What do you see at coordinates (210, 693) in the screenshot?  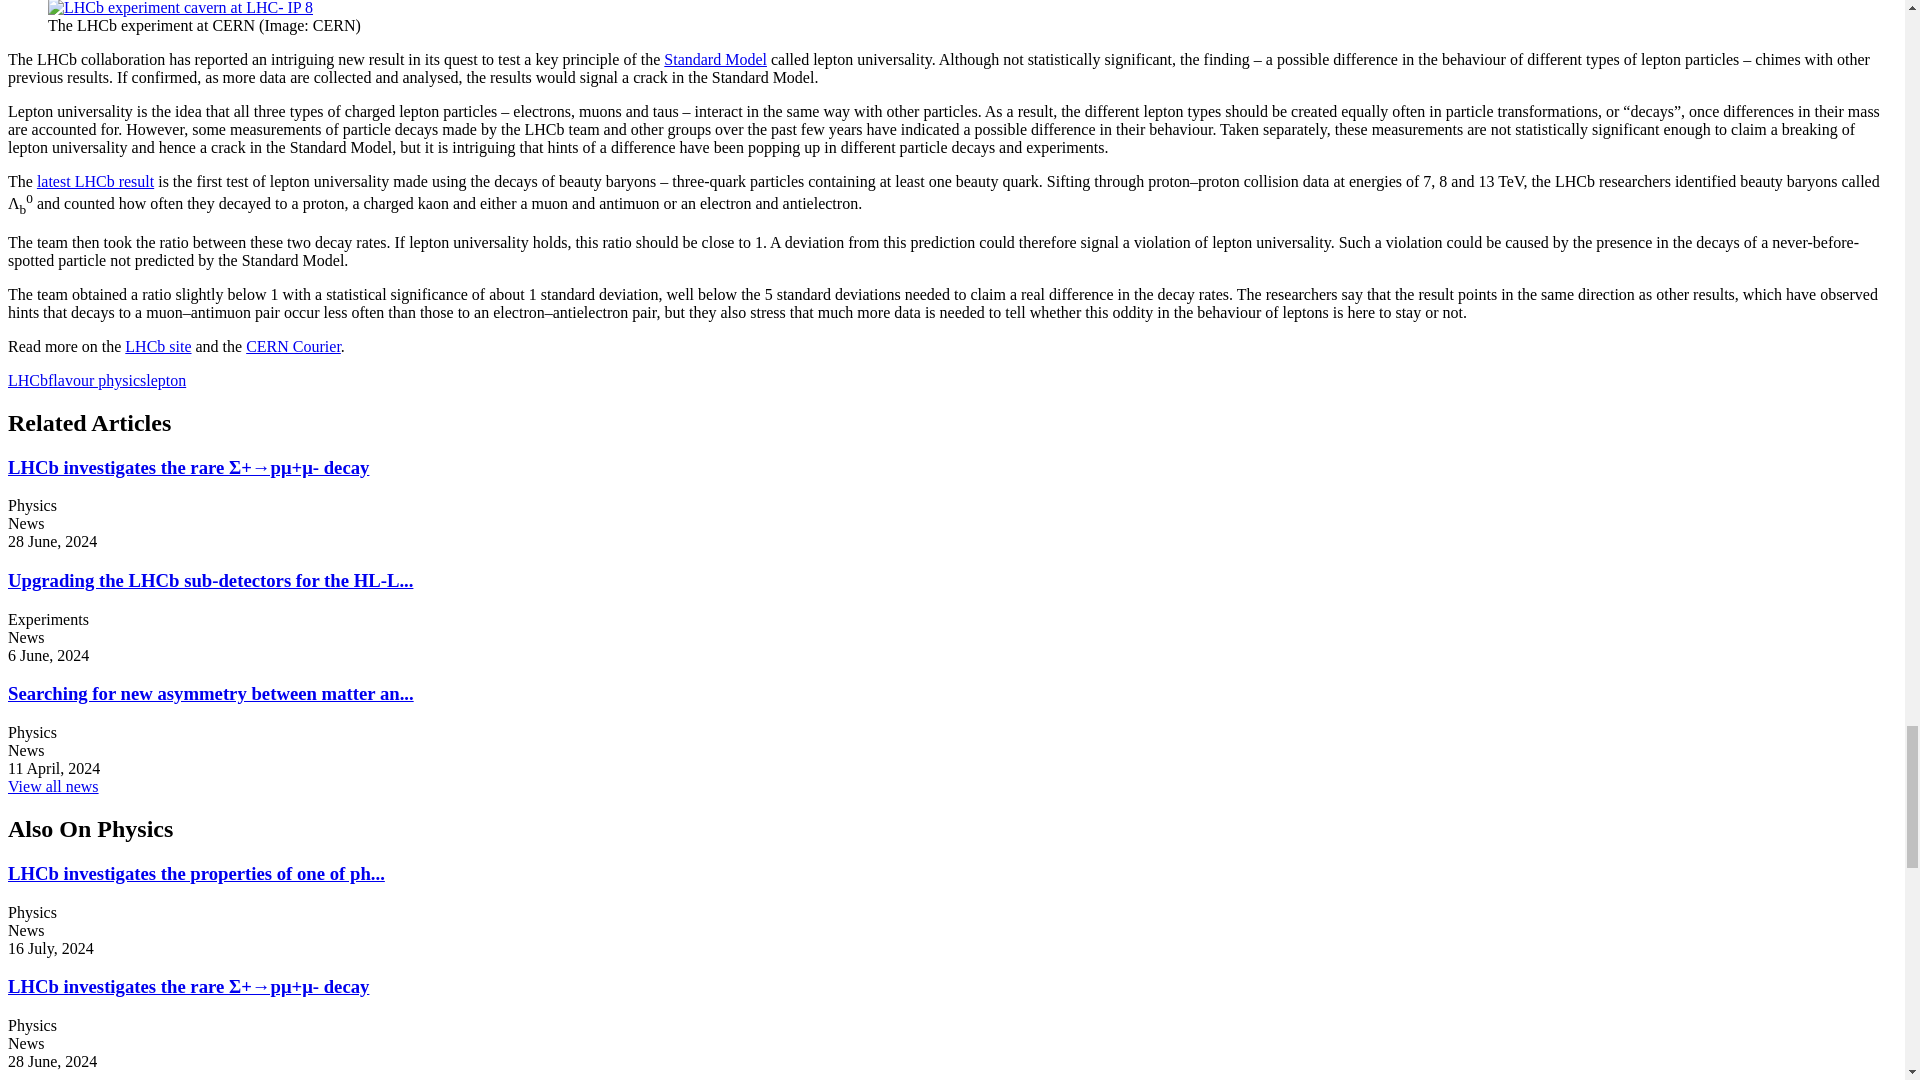 I see `Searching for new asymmetry between matter and antimatter` at bounding box center [210, 693].